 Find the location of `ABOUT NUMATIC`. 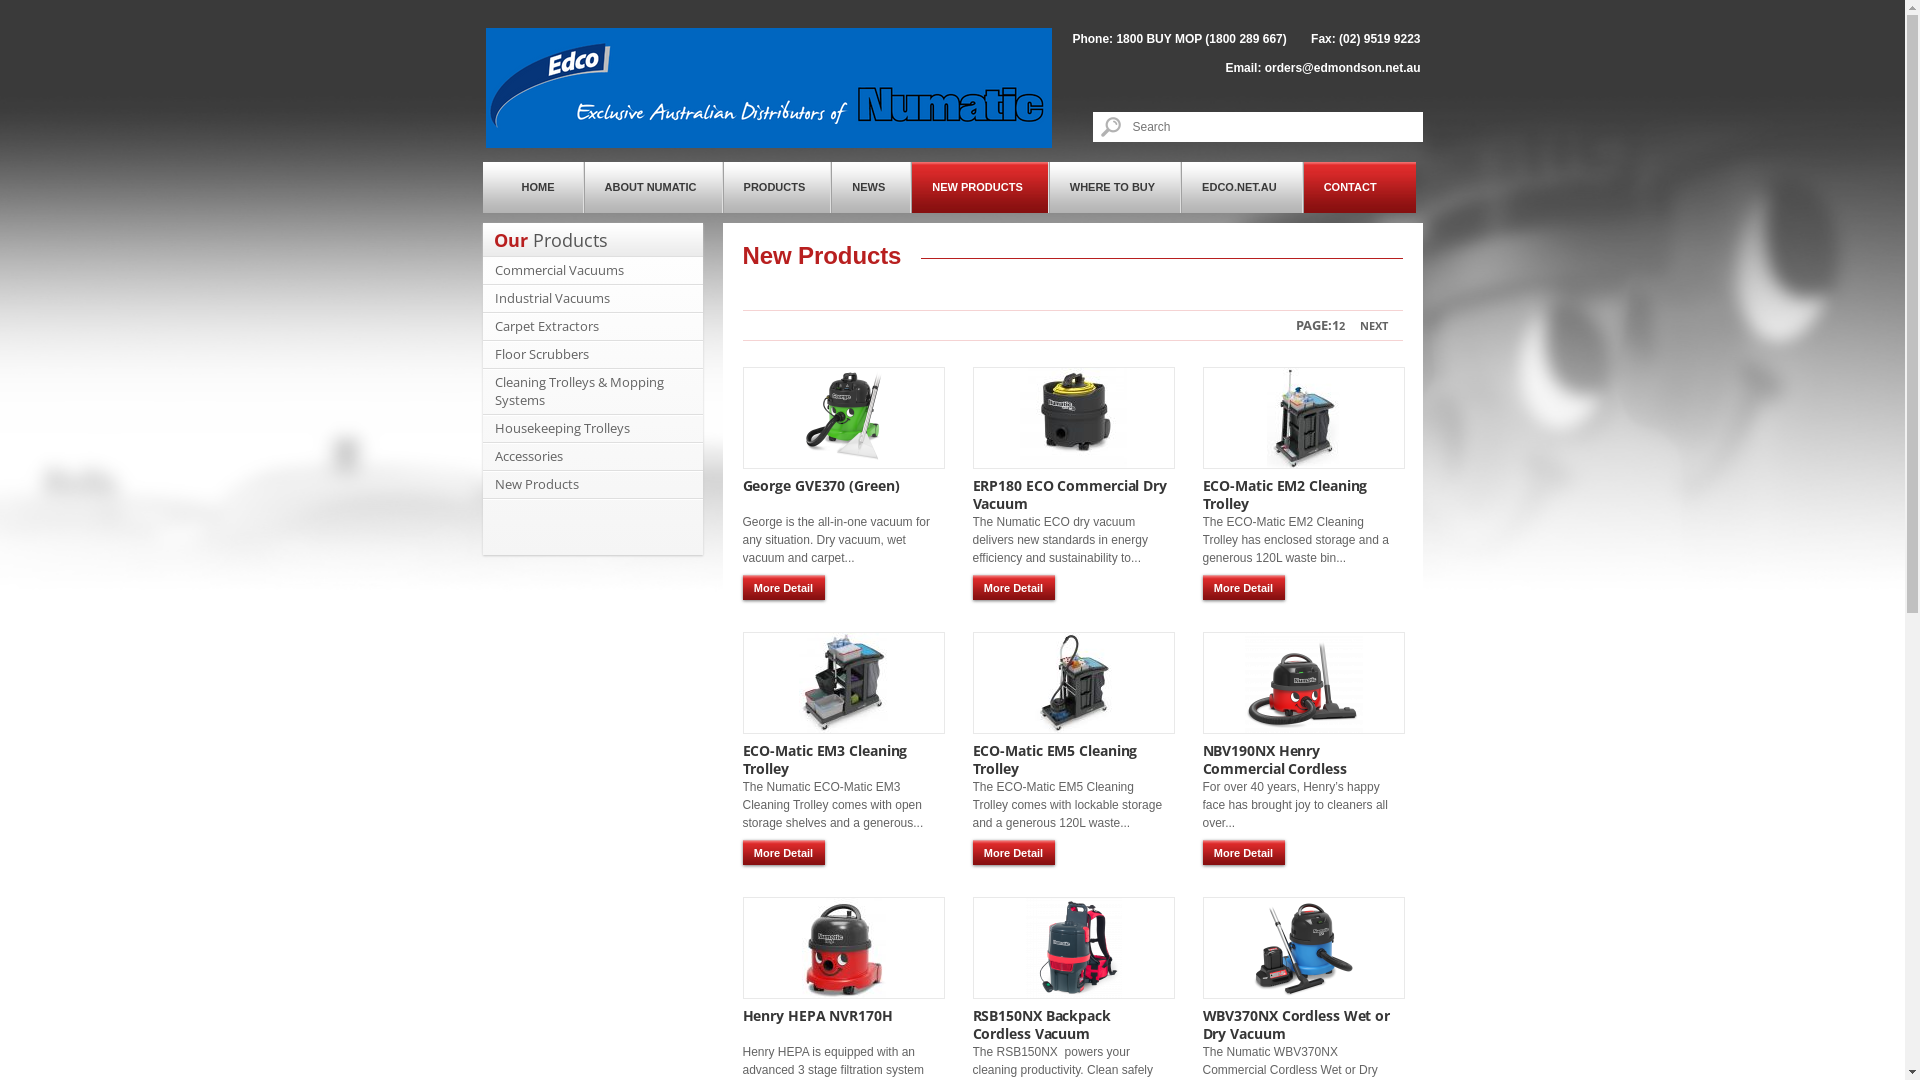

ABOUT NUMATIC is located at coordinates (654, 188).